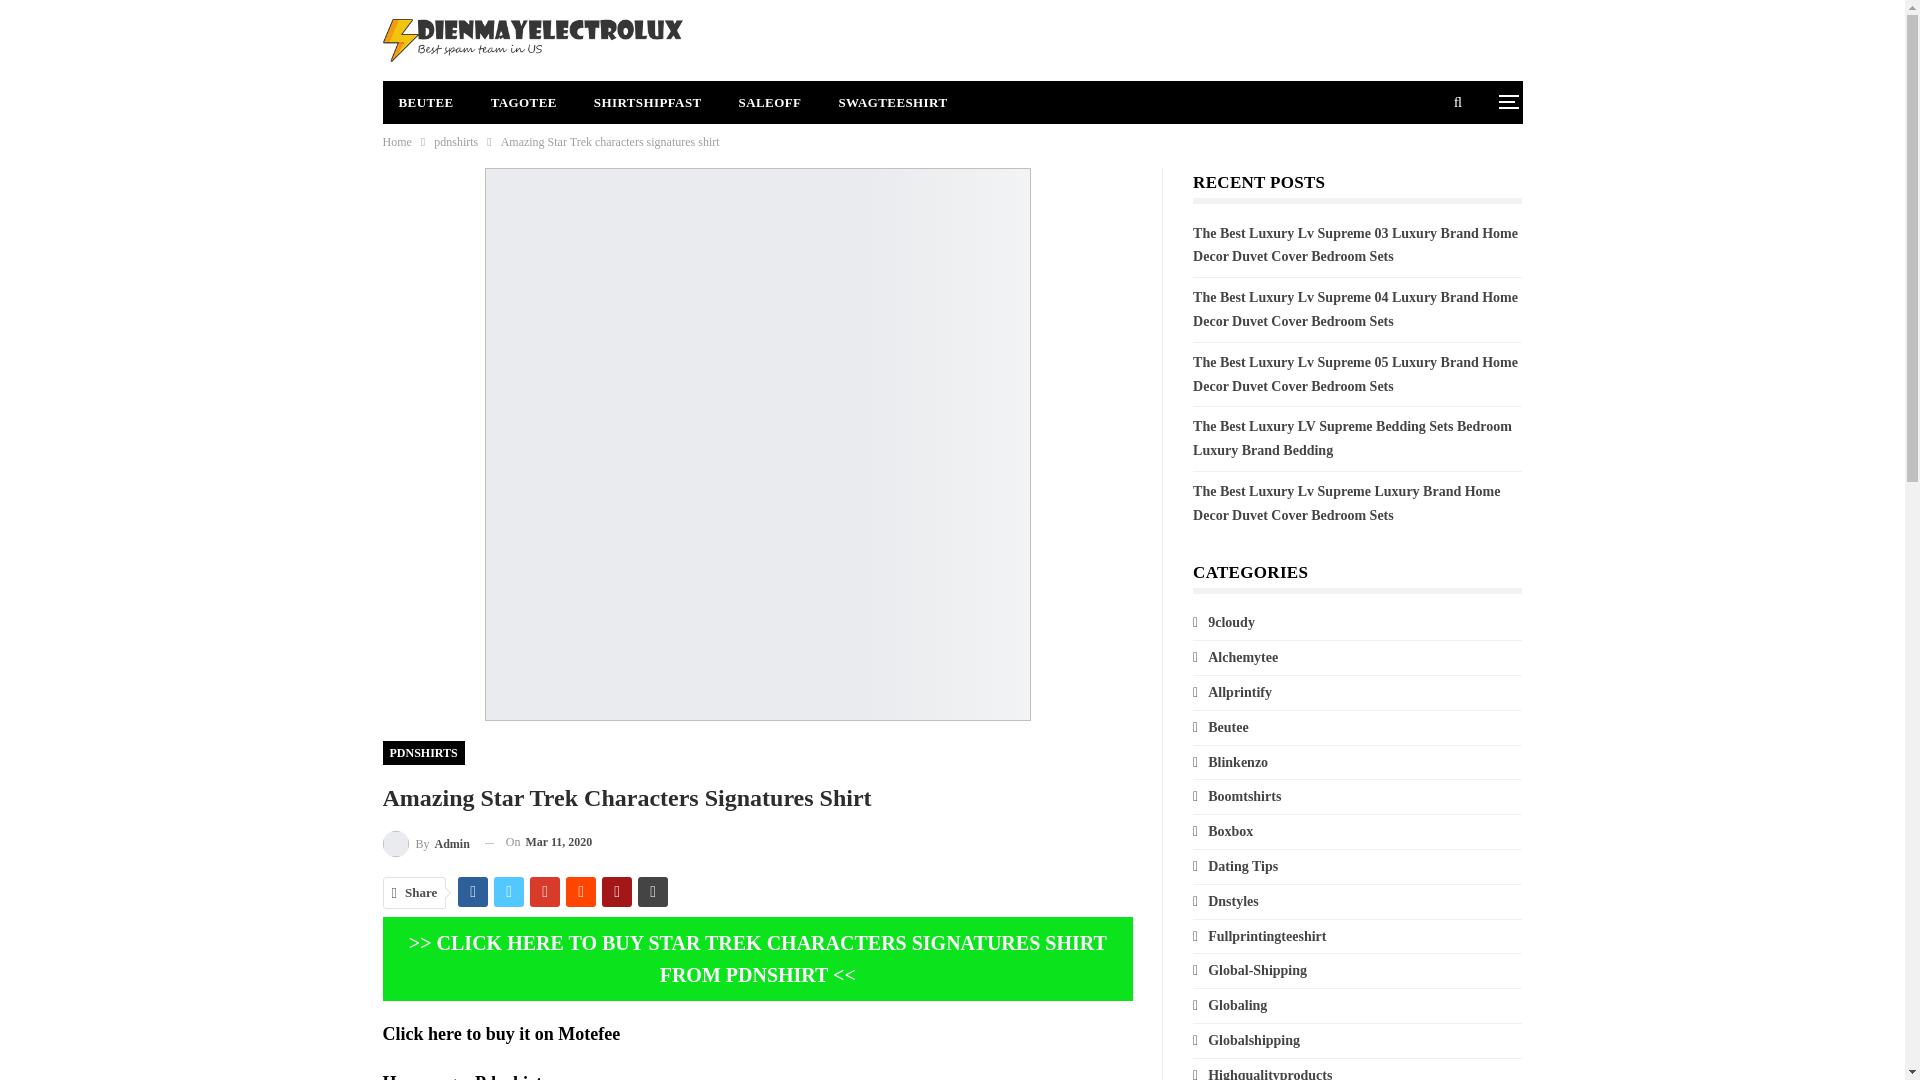  What do you see at coordinates (648, 102) in the screenshot?
I see `SHIRTSHIPFAST` at bounding box center [648, 102].